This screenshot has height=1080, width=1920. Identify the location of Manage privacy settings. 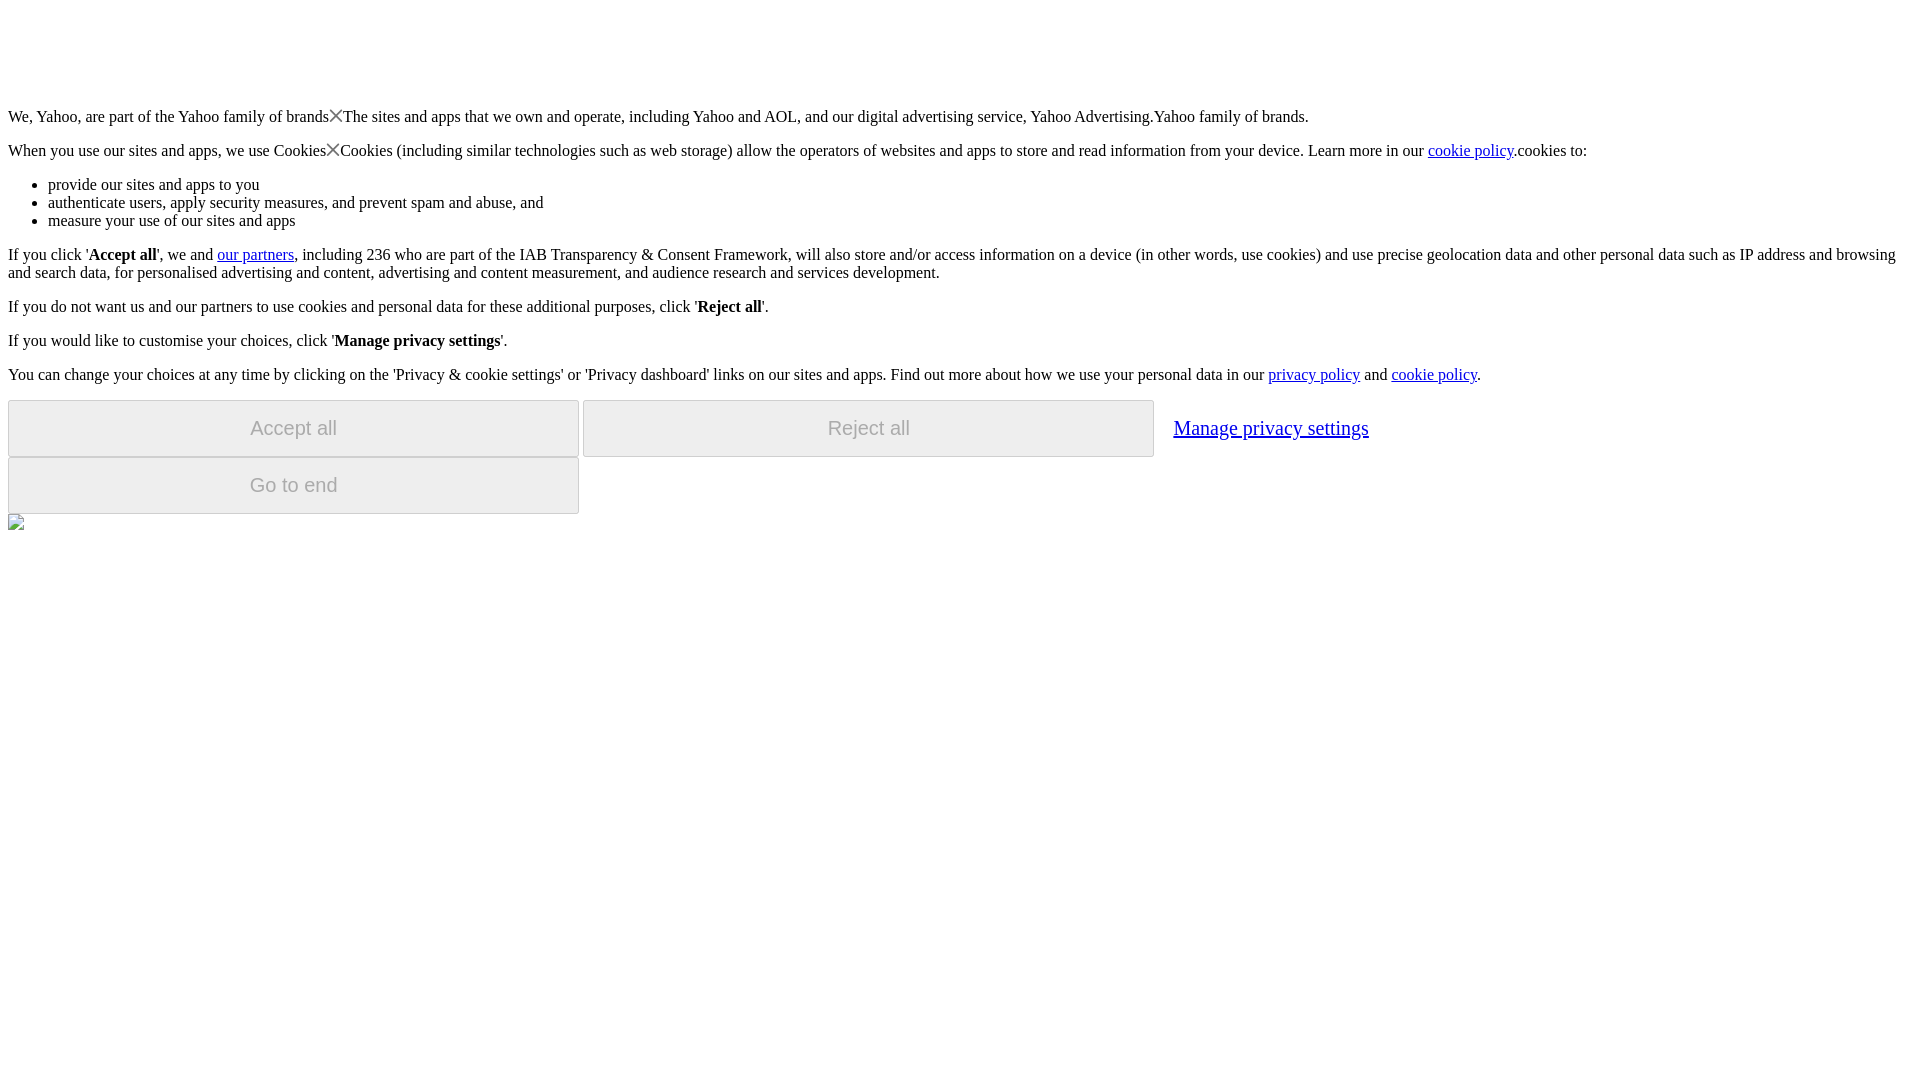
(1270, 427).